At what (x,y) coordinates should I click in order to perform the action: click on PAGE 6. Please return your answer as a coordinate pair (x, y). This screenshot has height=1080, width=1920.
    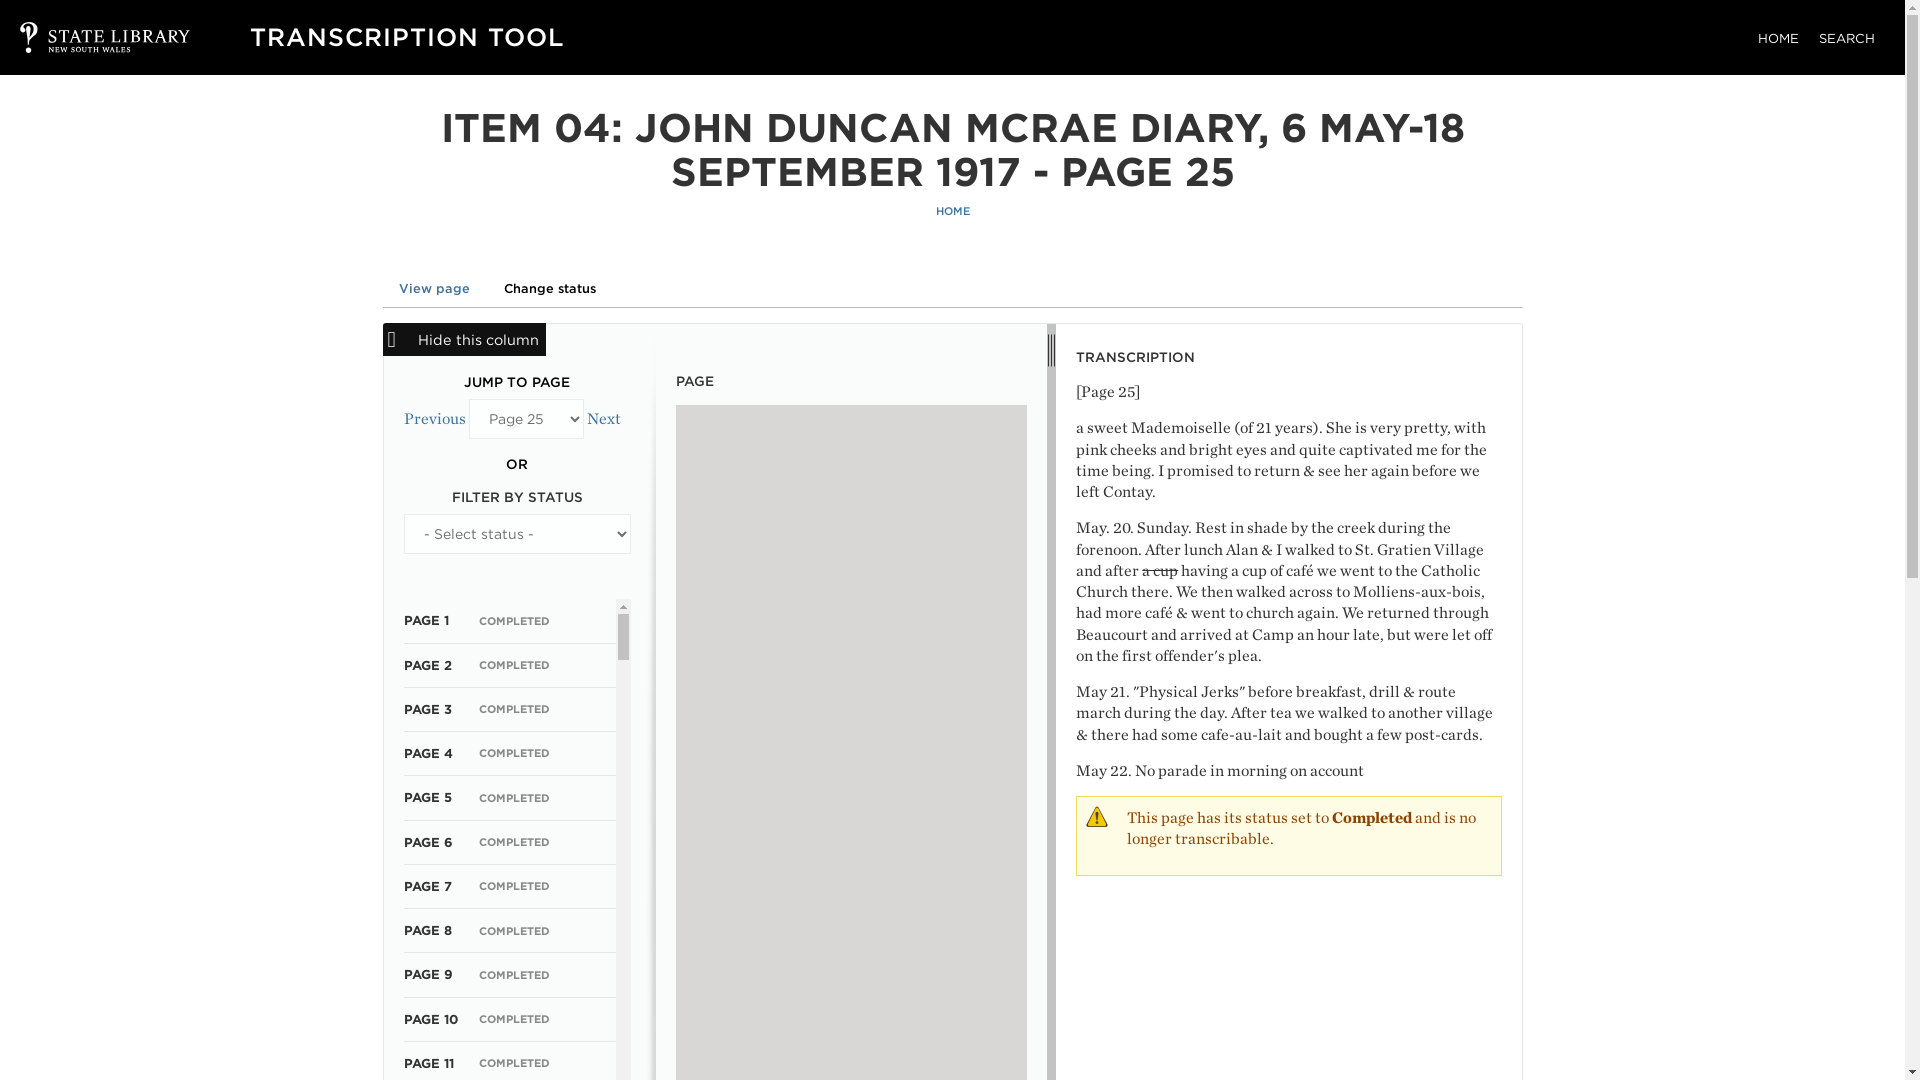
    Looking at the image, I should click on (428, 842).